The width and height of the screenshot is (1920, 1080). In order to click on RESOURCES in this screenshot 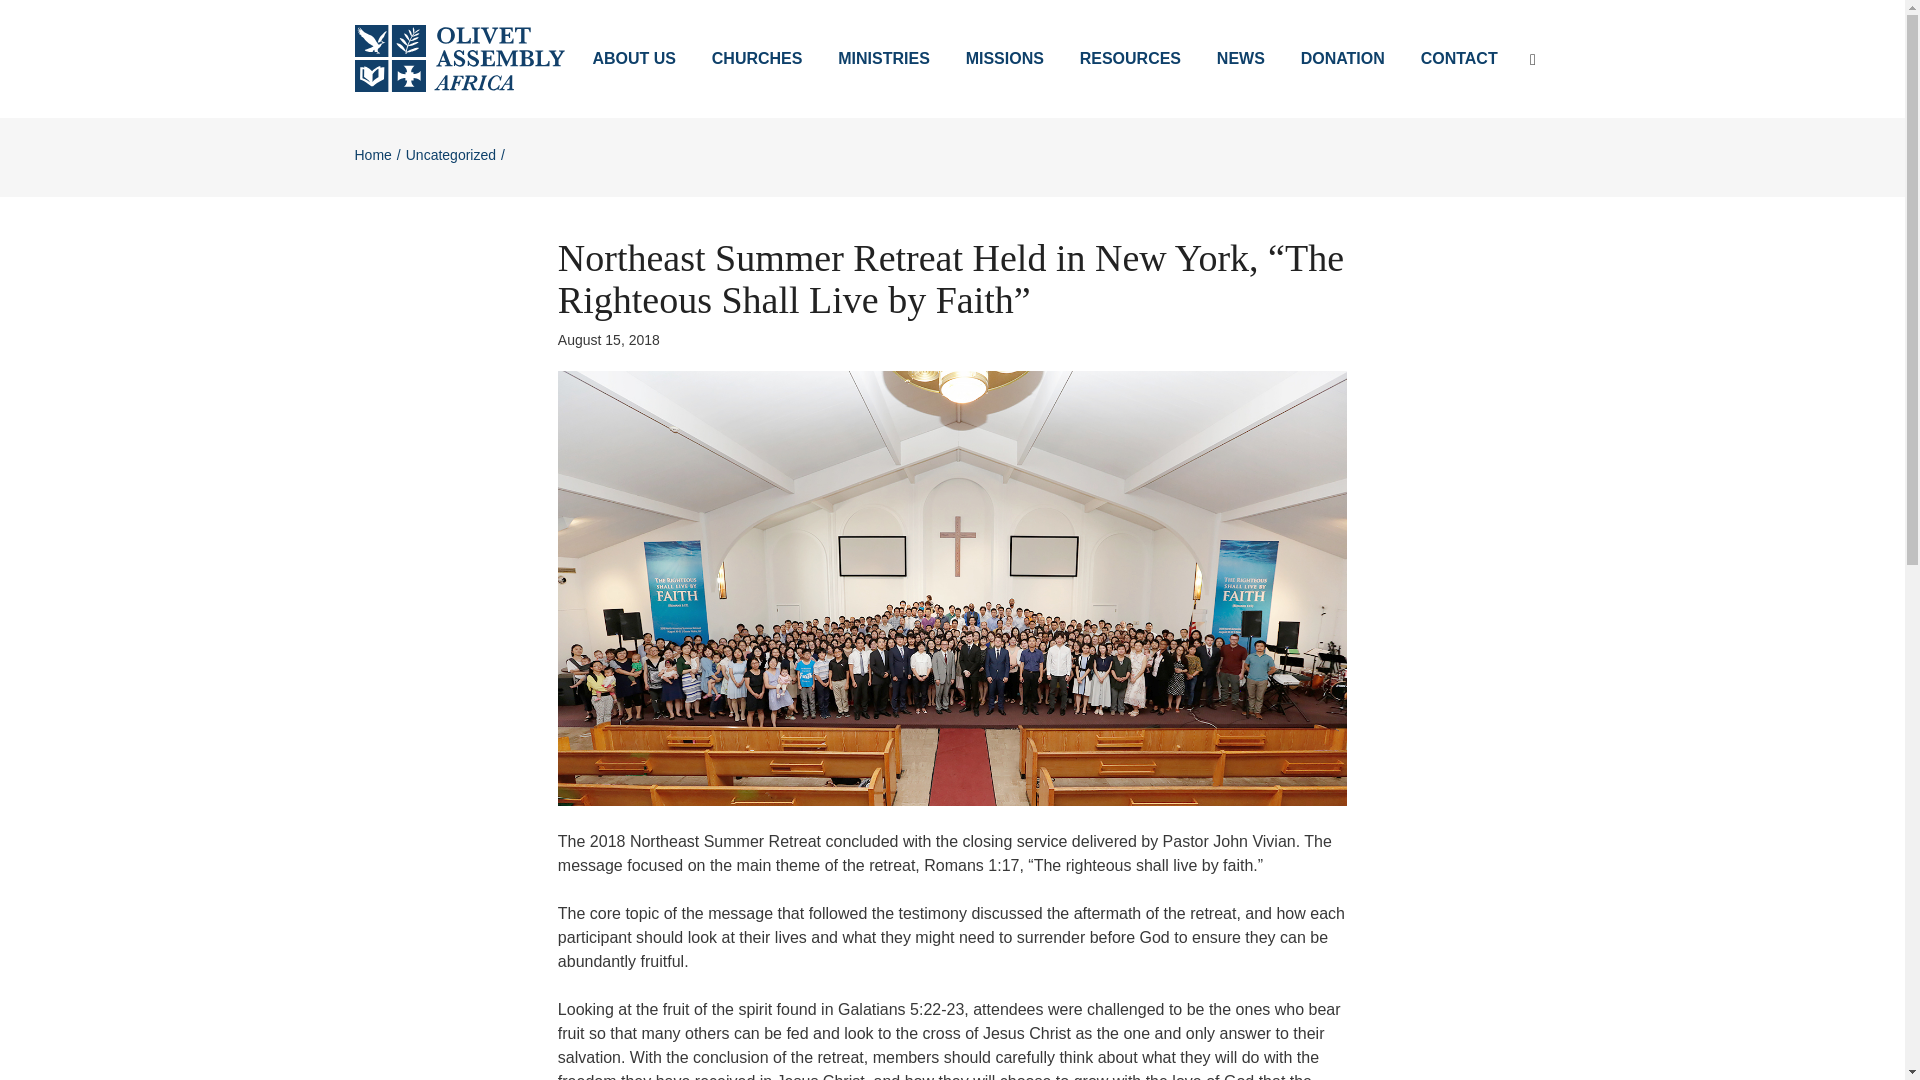, I will do `click(1130, 58)`.